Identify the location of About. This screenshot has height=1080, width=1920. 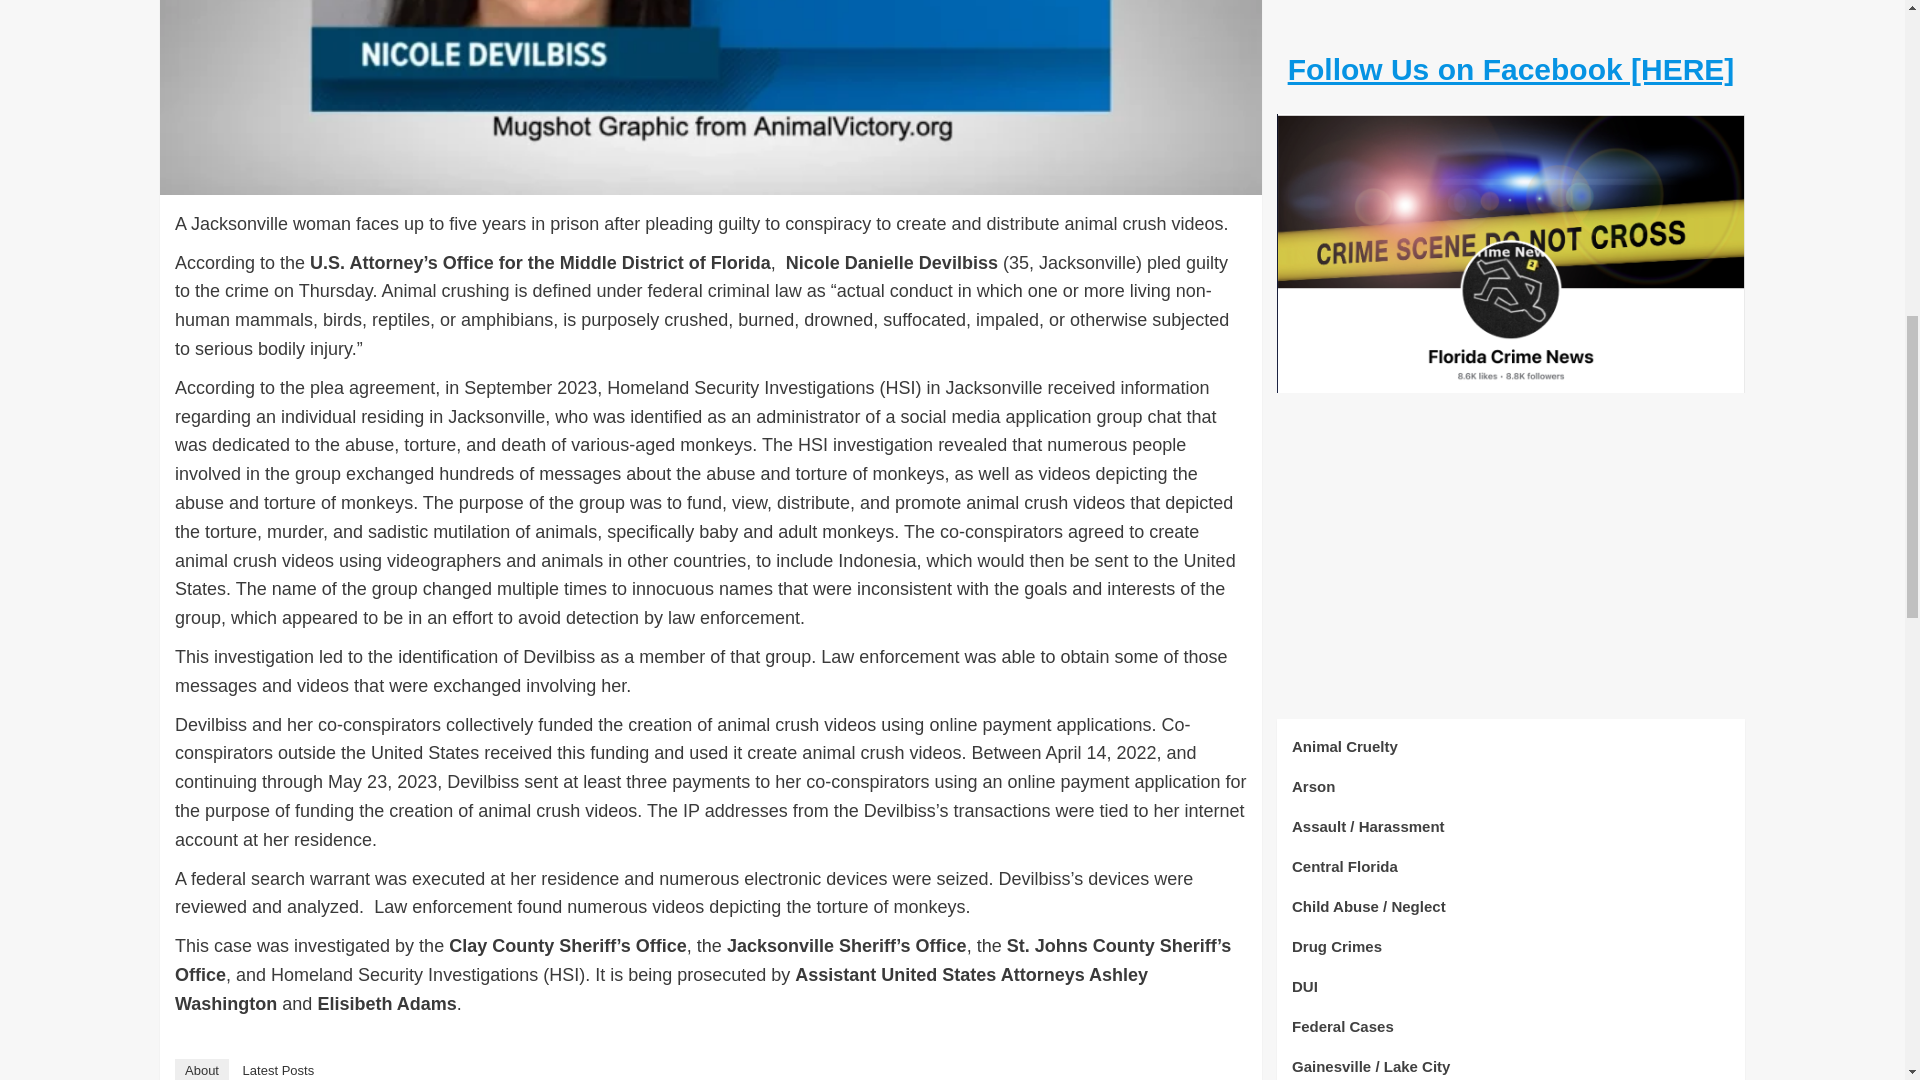
(201, 1070).